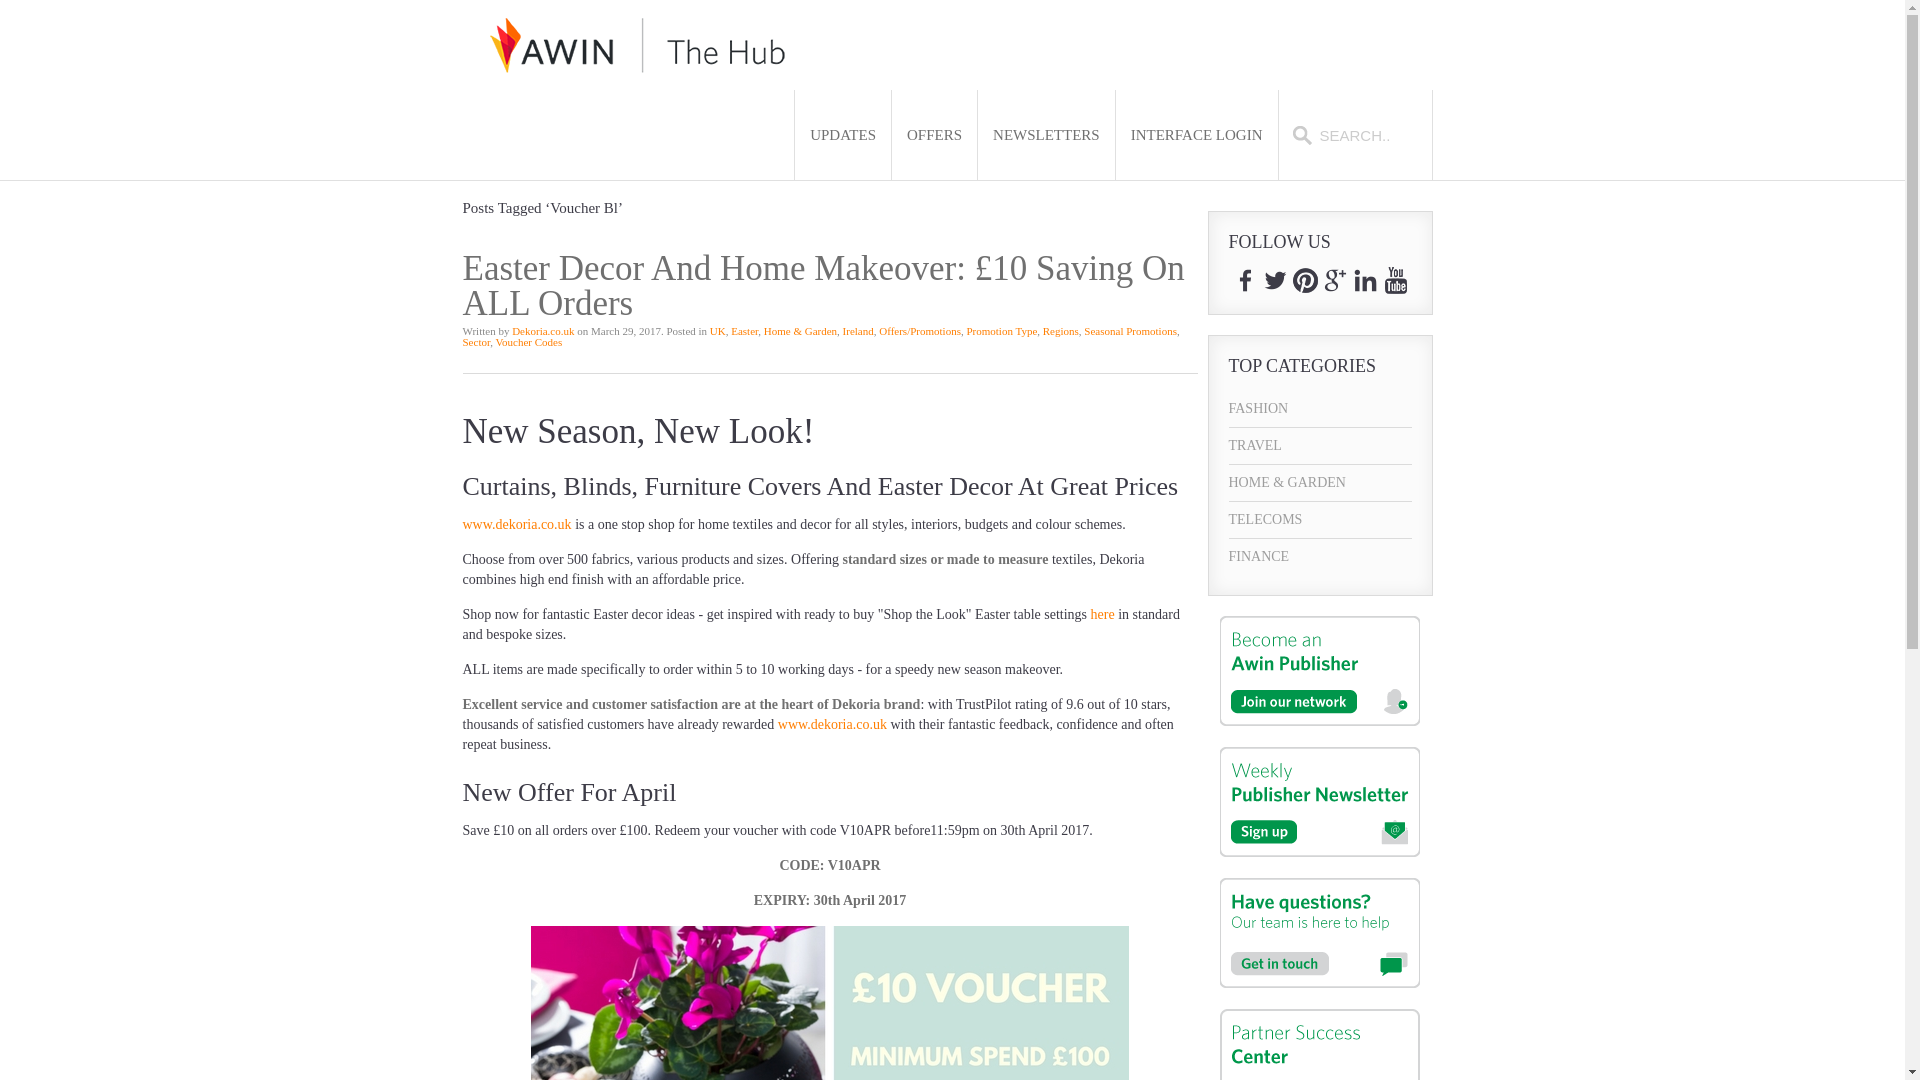  What do you see at coordinates (1320, 408) in the screenshot?
I see `FASHION` at bounding box center [1320, 408].